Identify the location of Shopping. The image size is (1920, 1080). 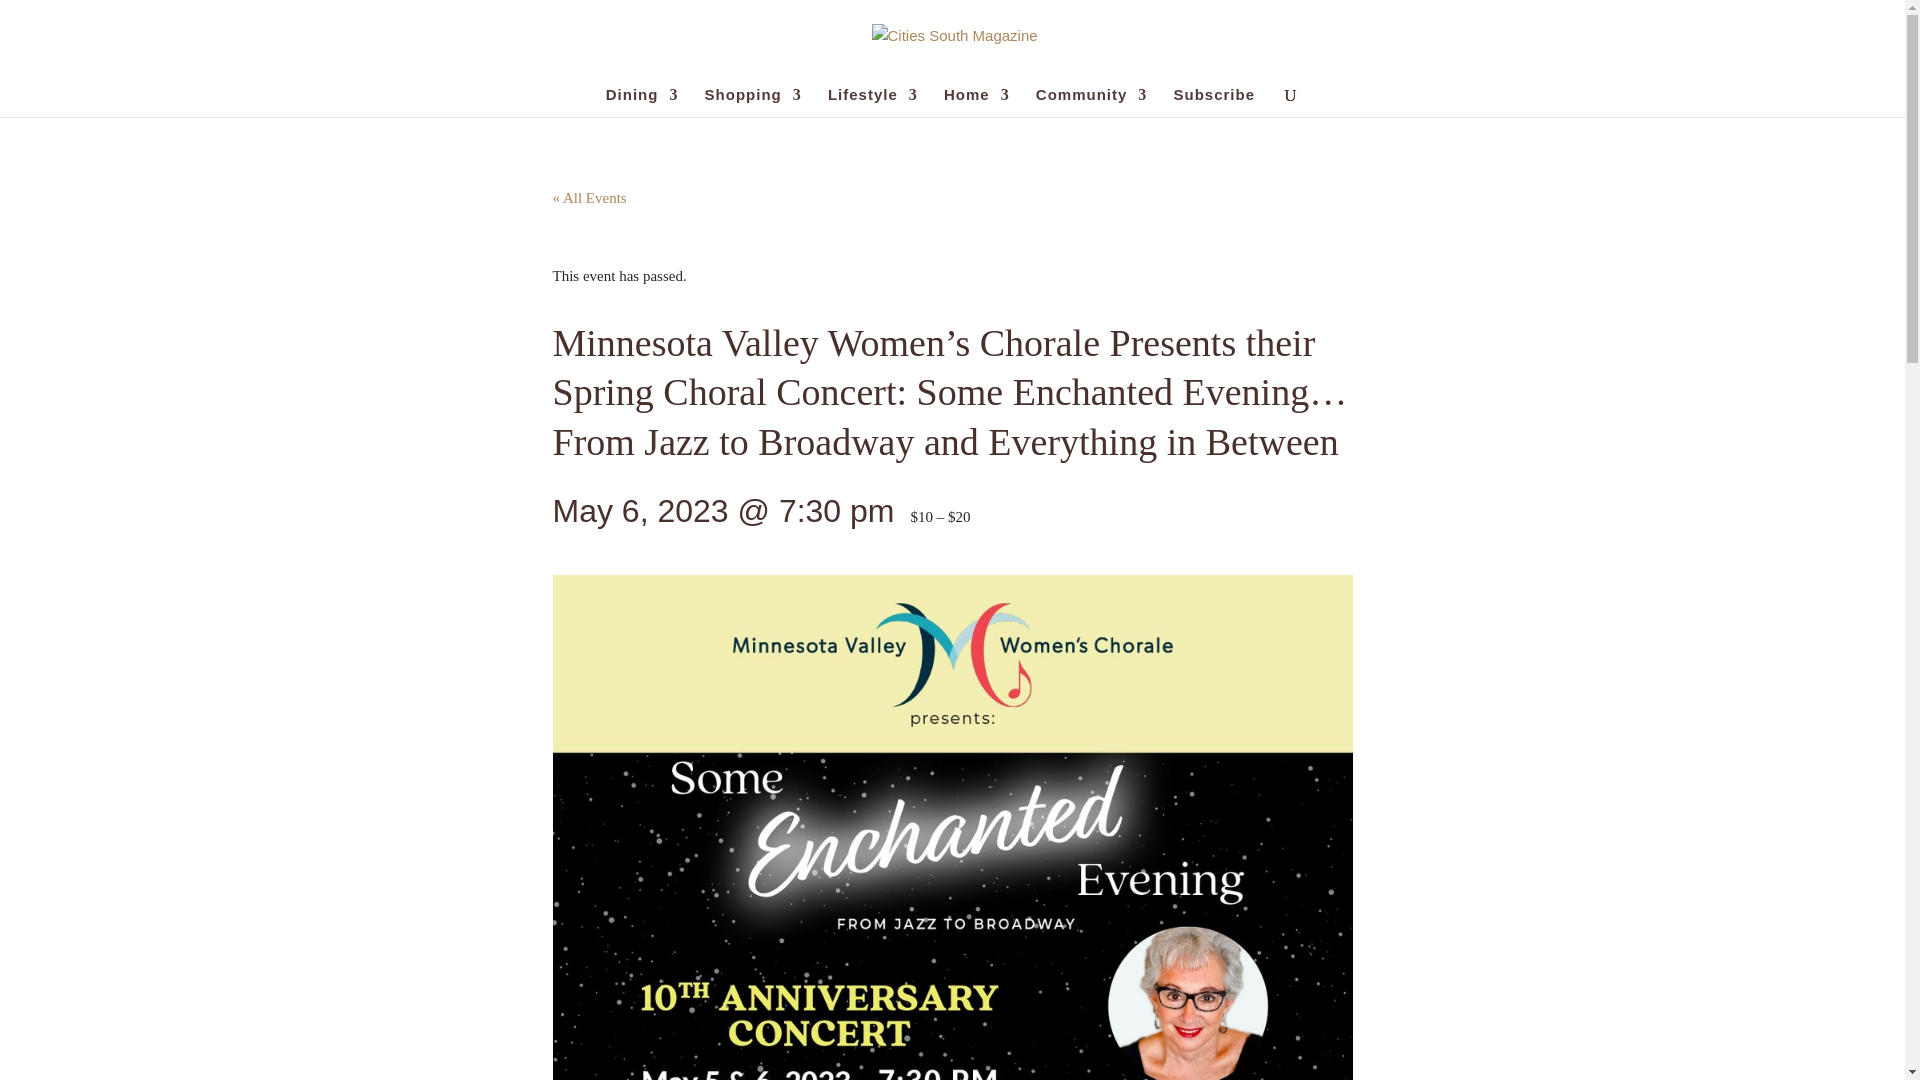
(753, 102).